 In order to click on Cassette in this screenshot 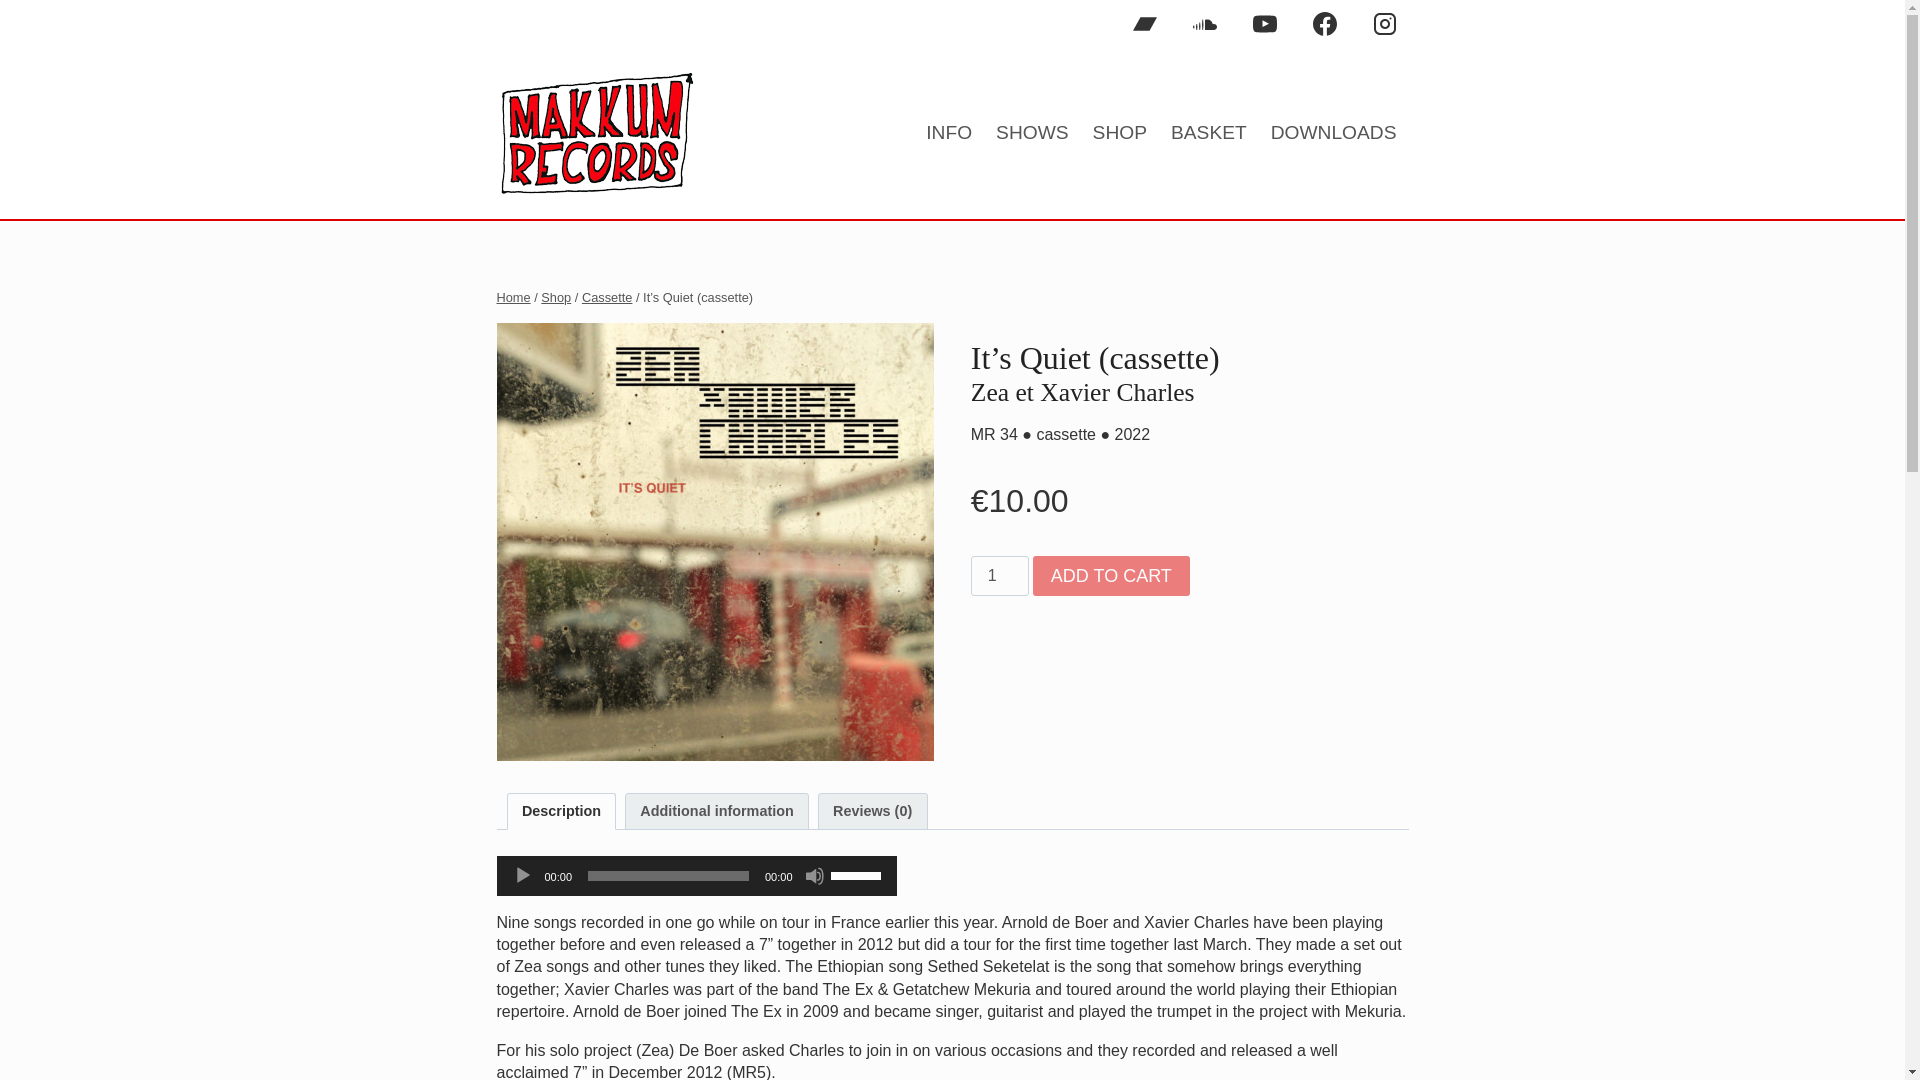, I will do `click(607, 297)`.